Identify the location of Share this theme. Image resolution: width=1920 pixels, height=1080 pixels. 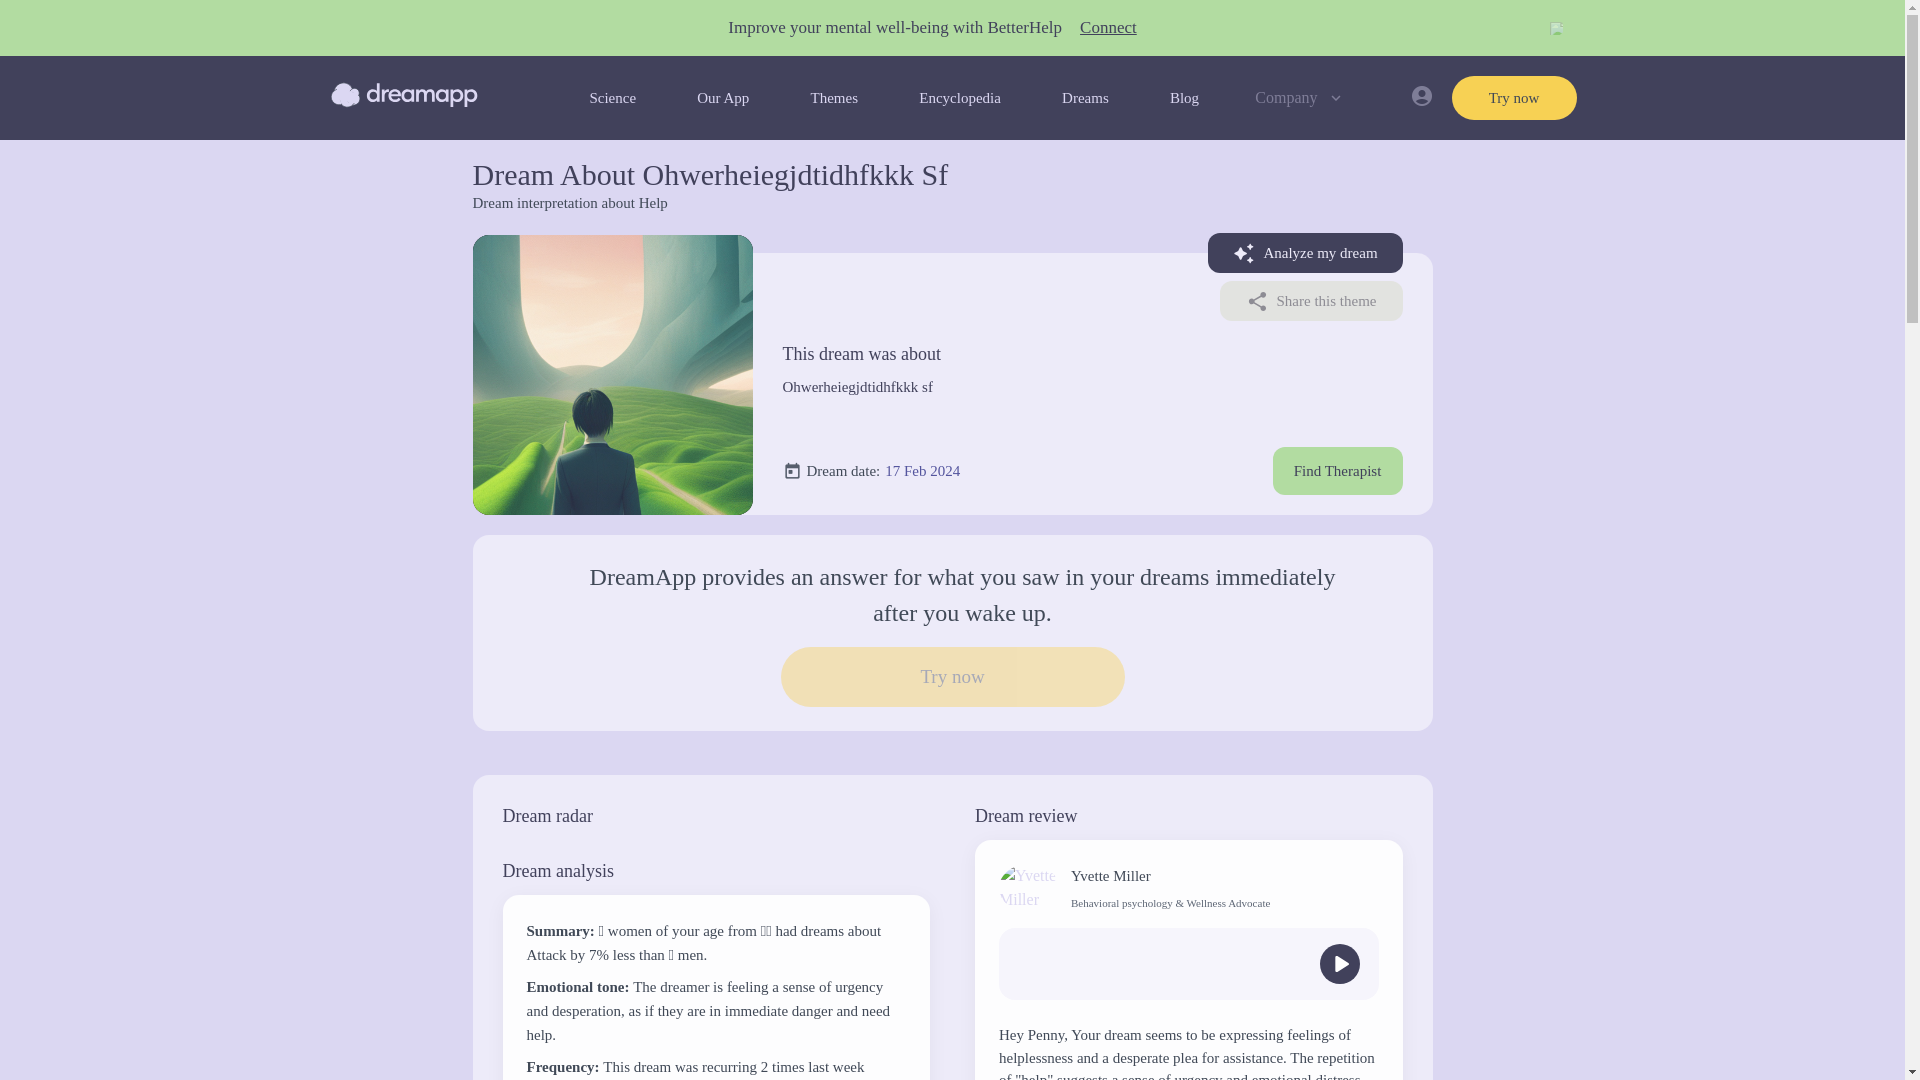
(1311, 300).